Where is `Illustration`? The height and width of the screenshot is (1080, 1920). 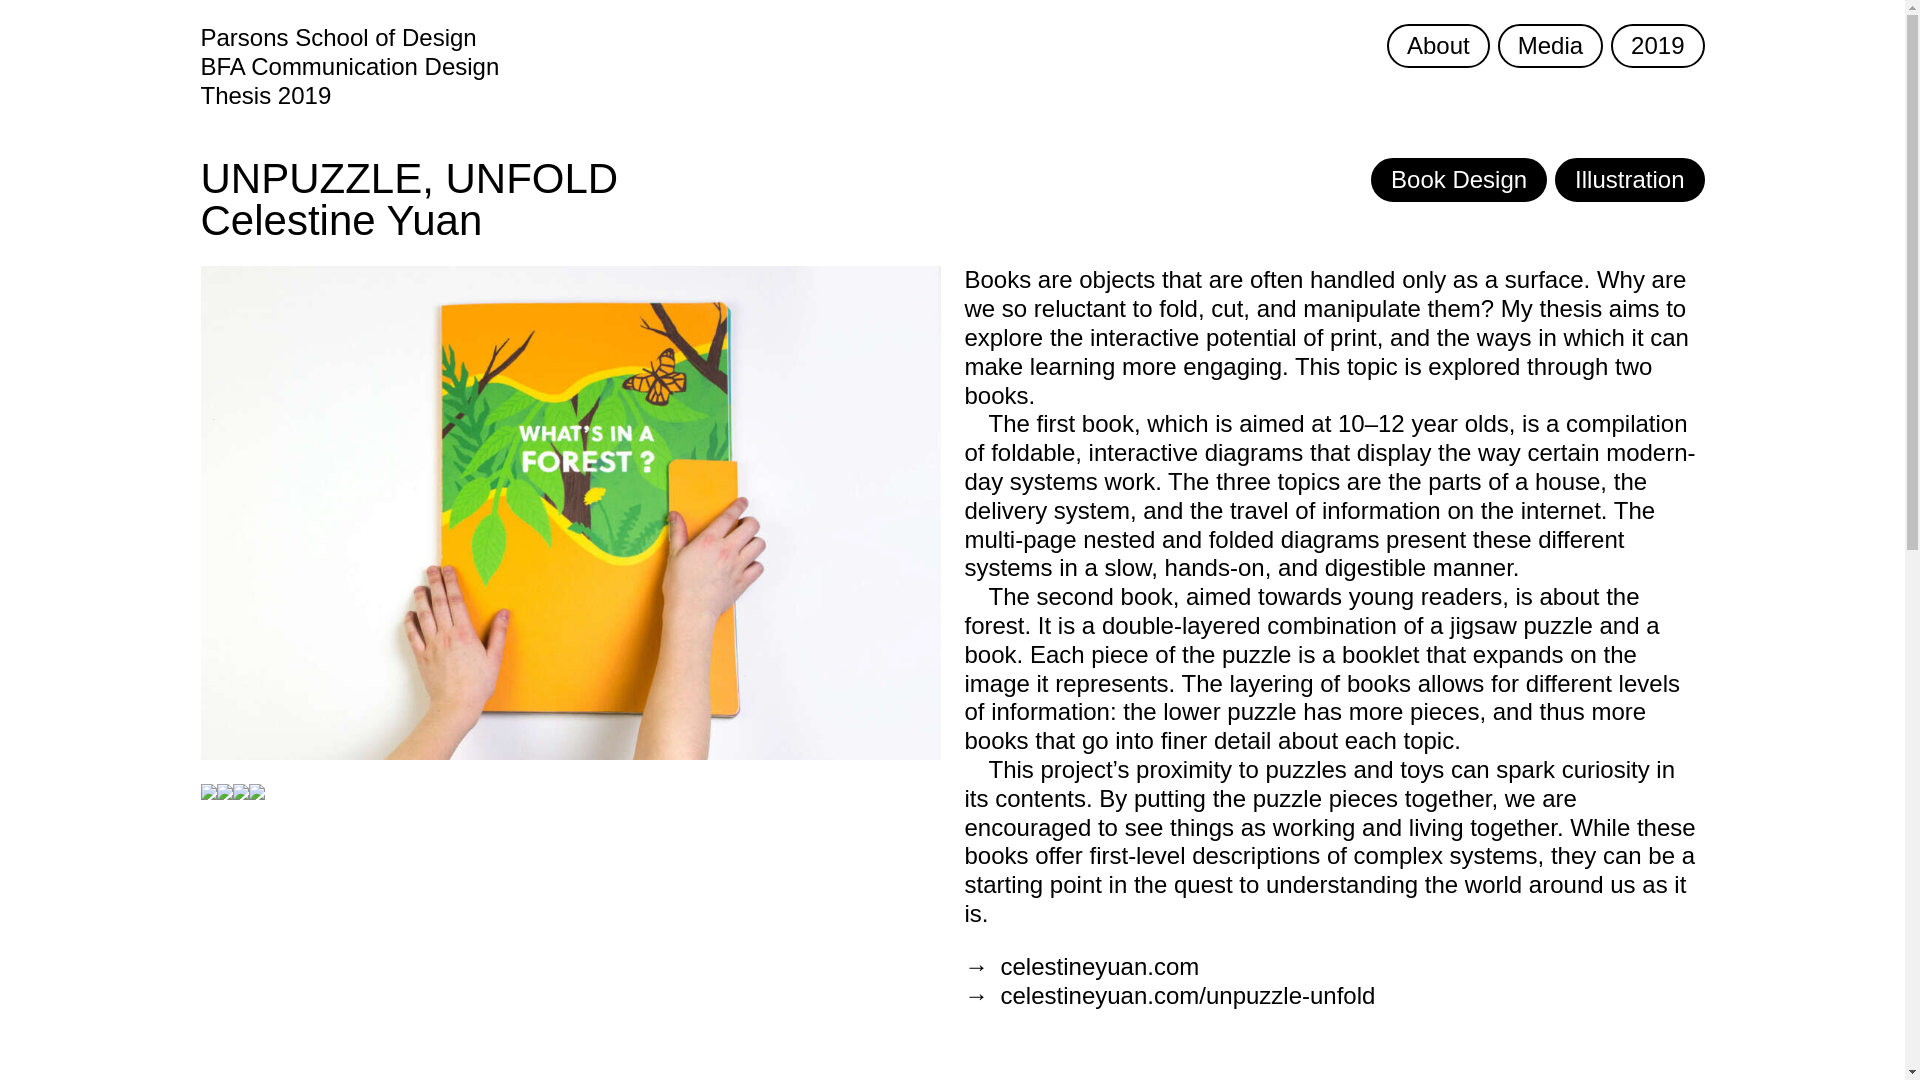 Illustration is located at coordinates (1630, 179).